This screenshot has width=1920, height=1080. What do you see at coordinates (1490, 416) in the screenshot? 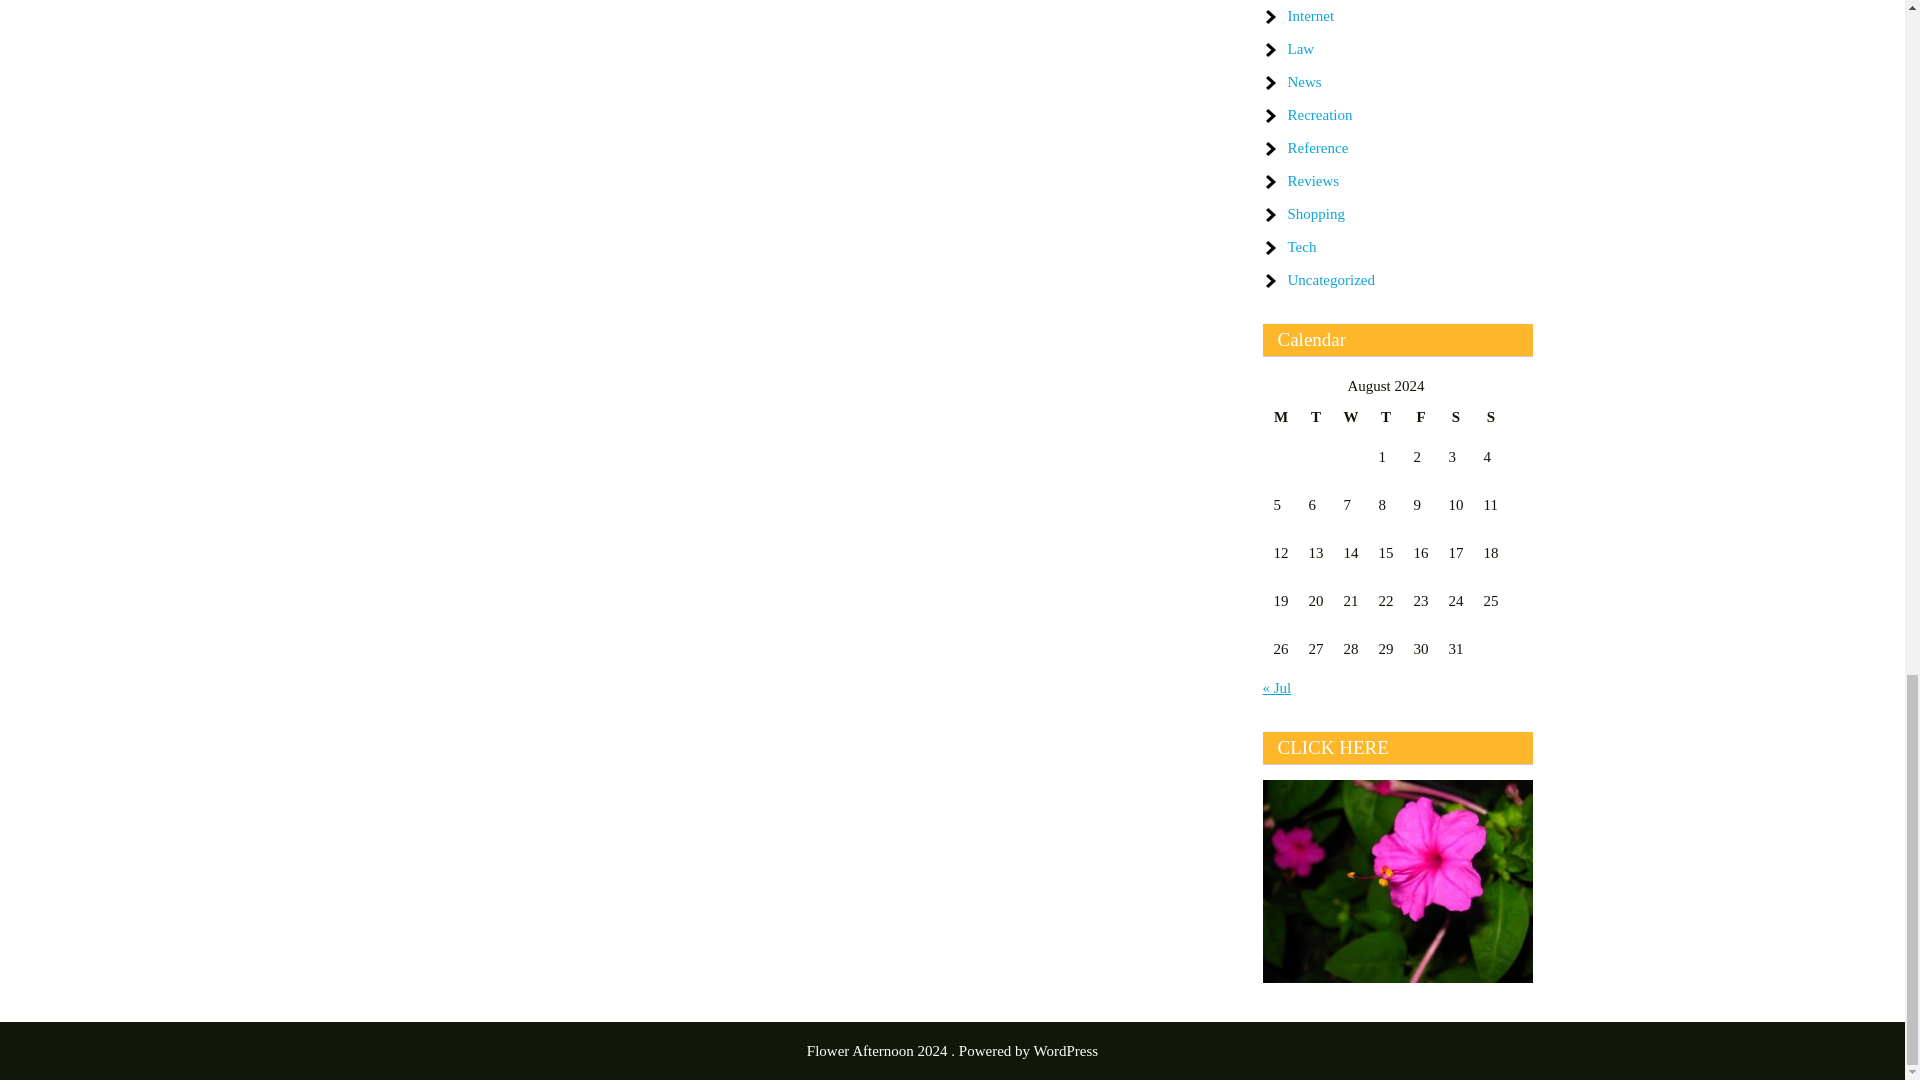
I see `Sunday` at bounding box center [1490, 416].